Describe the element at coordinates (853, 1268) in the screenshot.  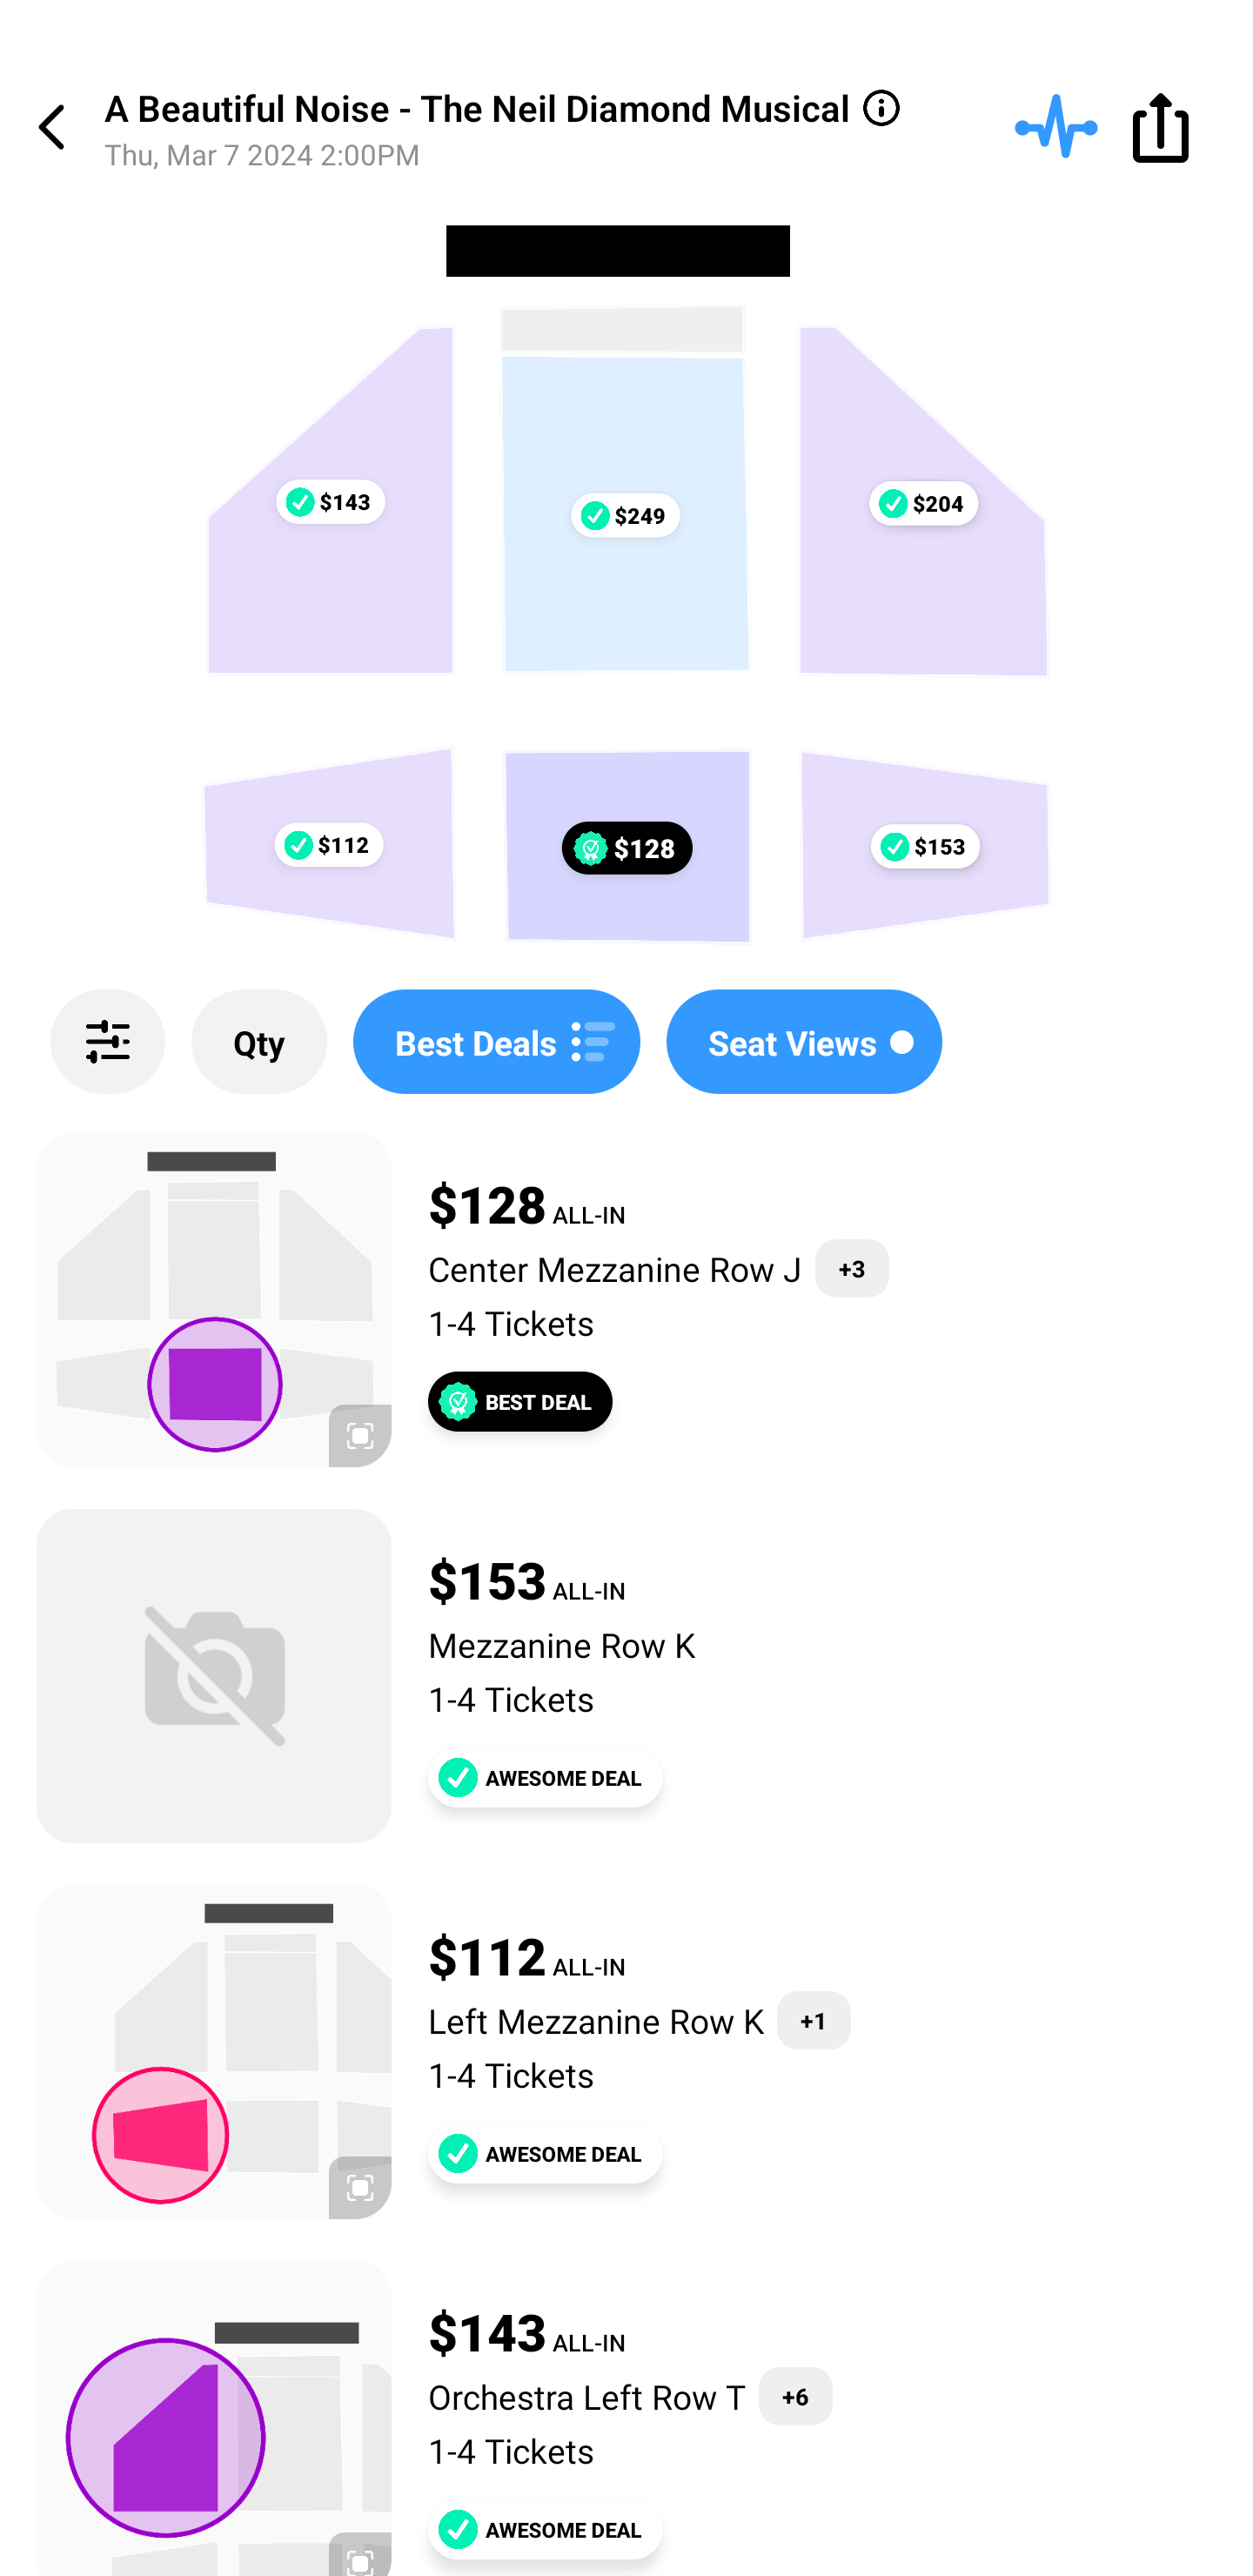
I see `+3` at that location.